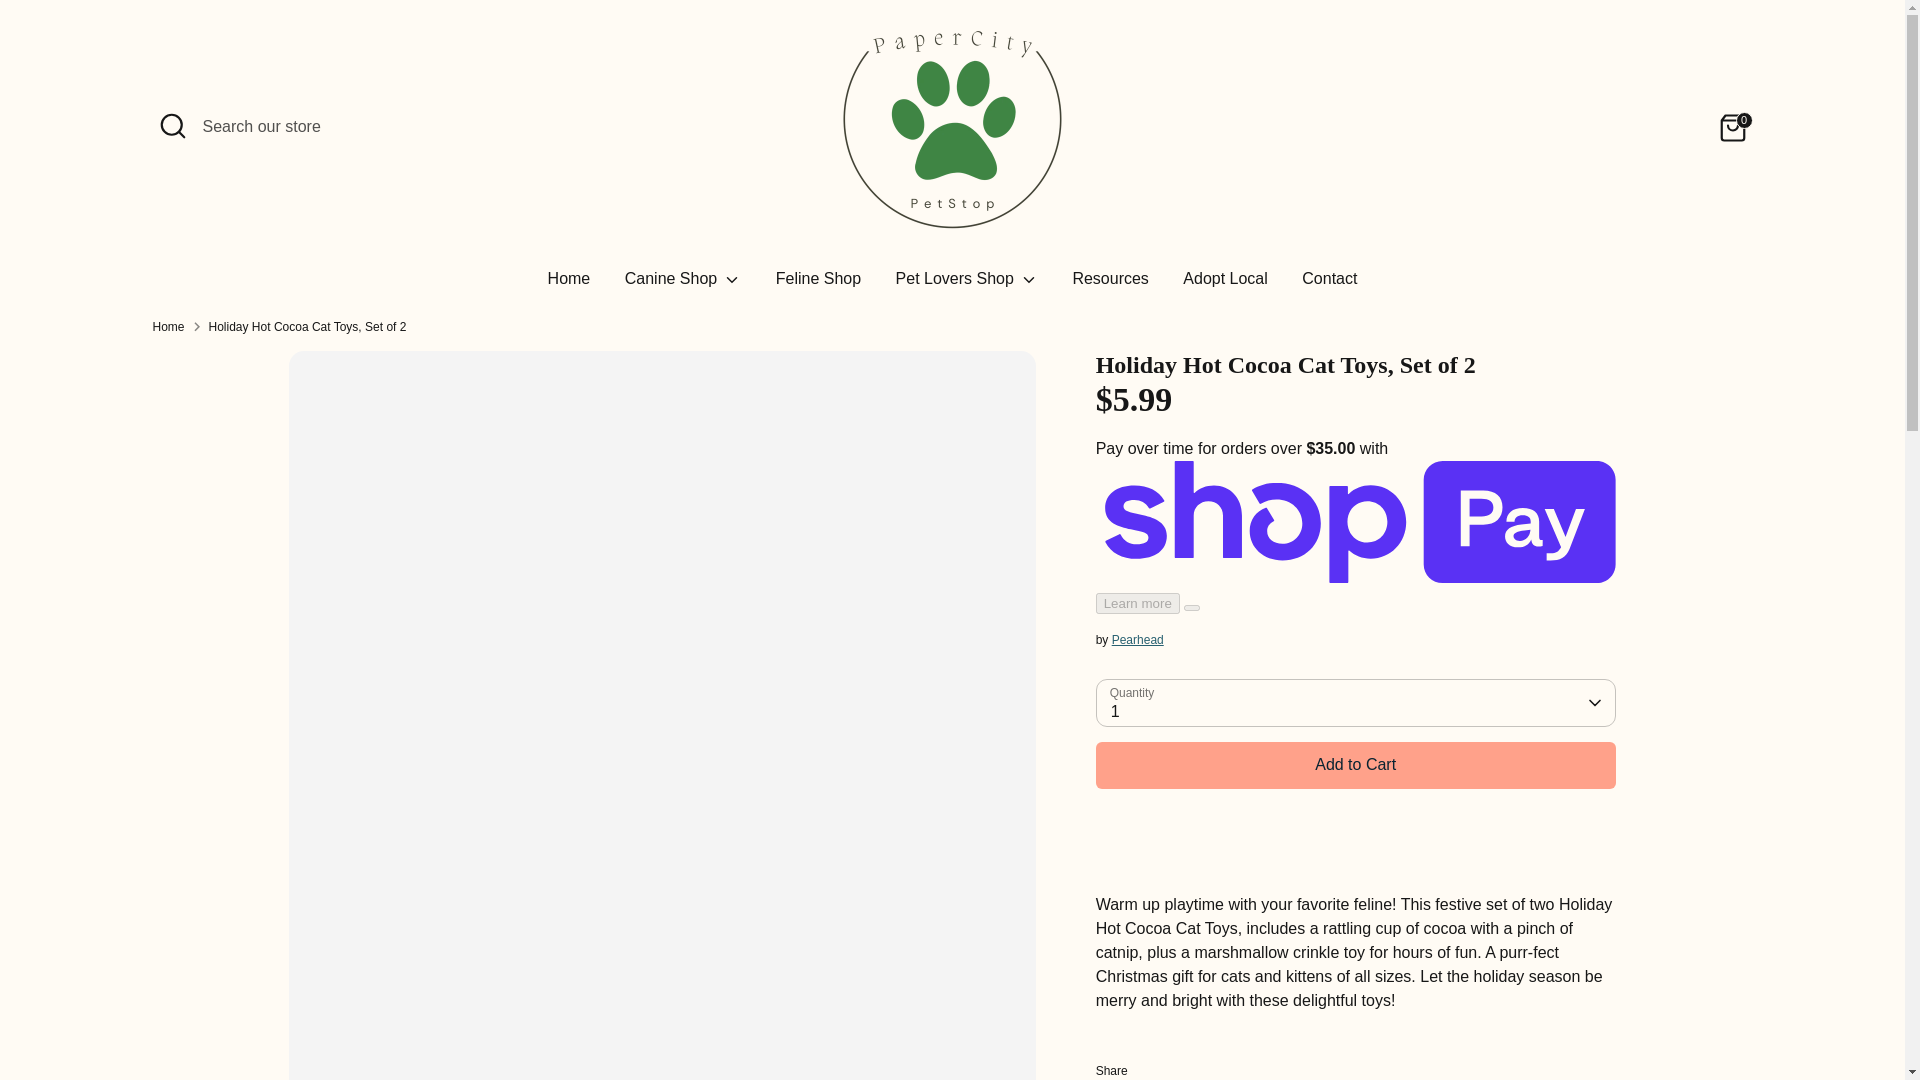 The image size is (1920, 1080). I want to click on PayPal, so click(1610, 1017).